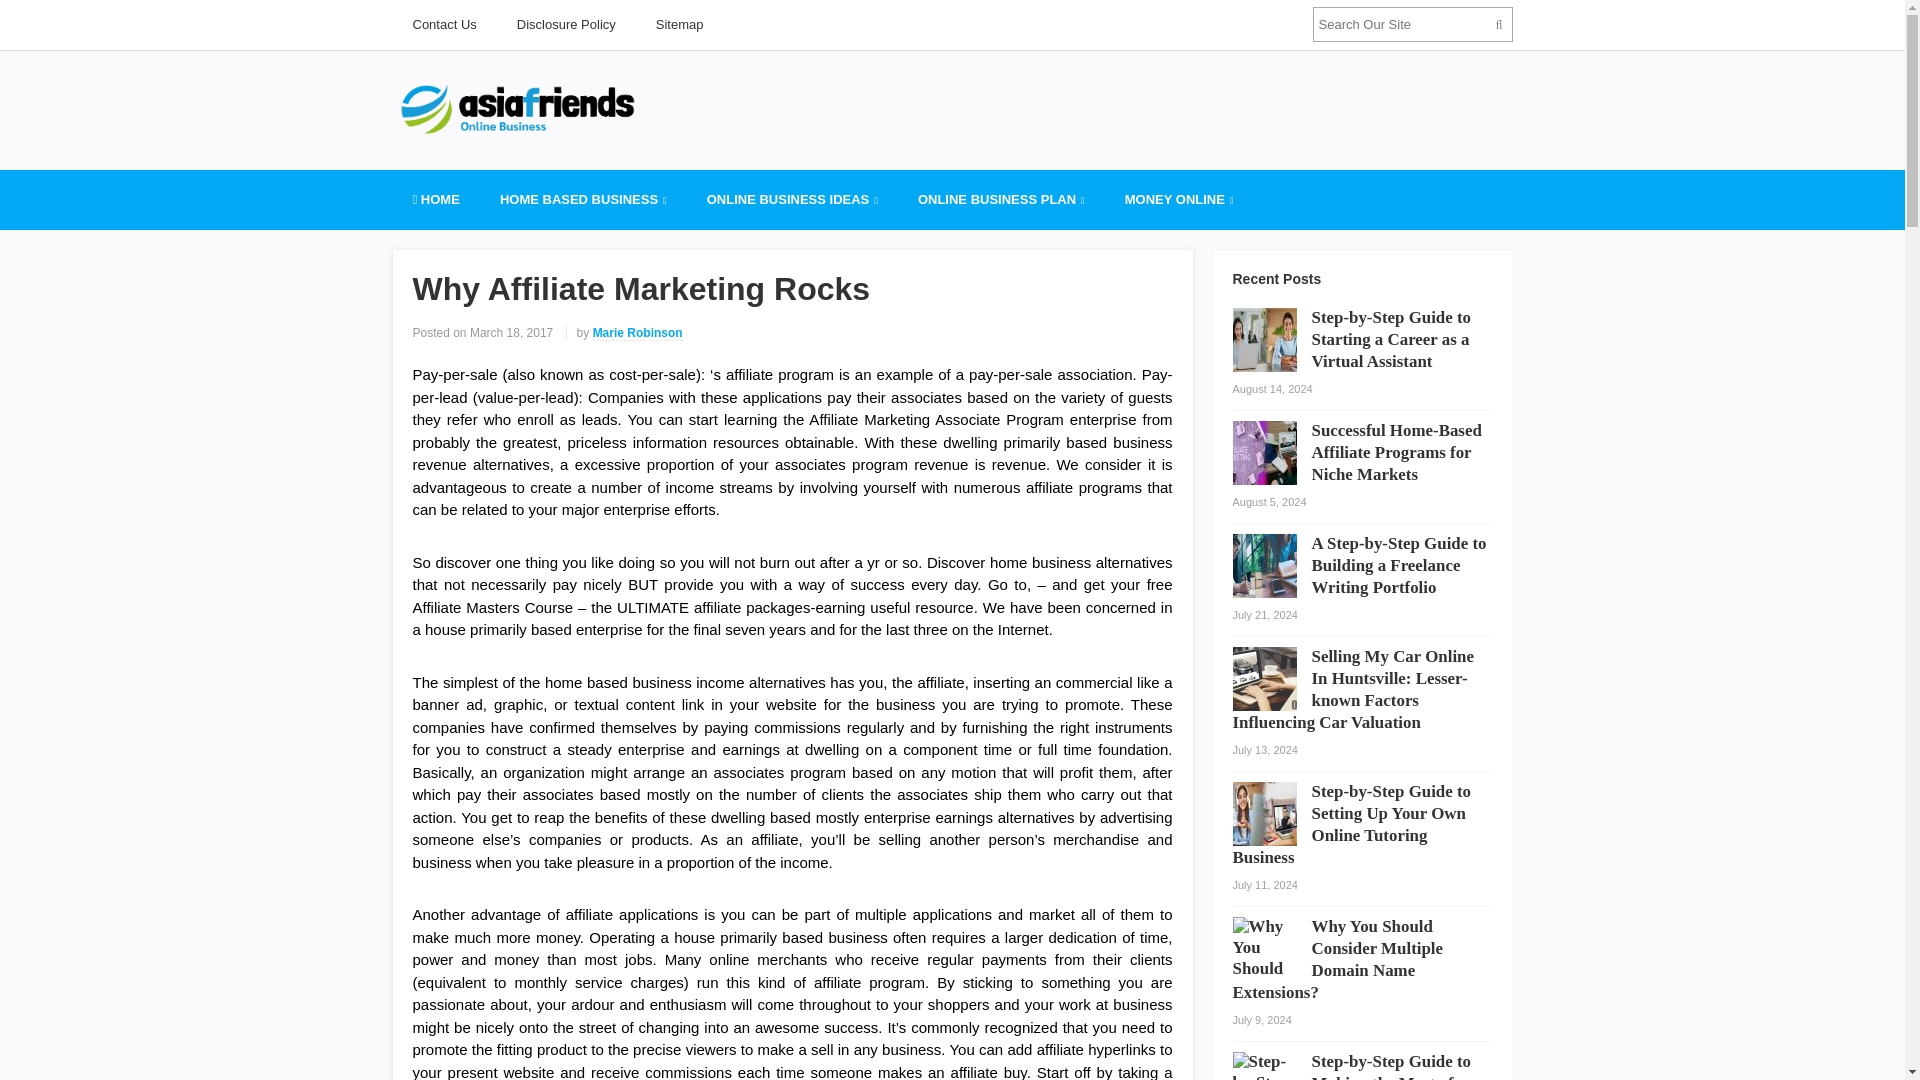 The image size is (1920, 1080). What do you see at coordinates (566, 24) in the screenshot?
I see `Disclosure Policy` at bounding box center [566, 24].